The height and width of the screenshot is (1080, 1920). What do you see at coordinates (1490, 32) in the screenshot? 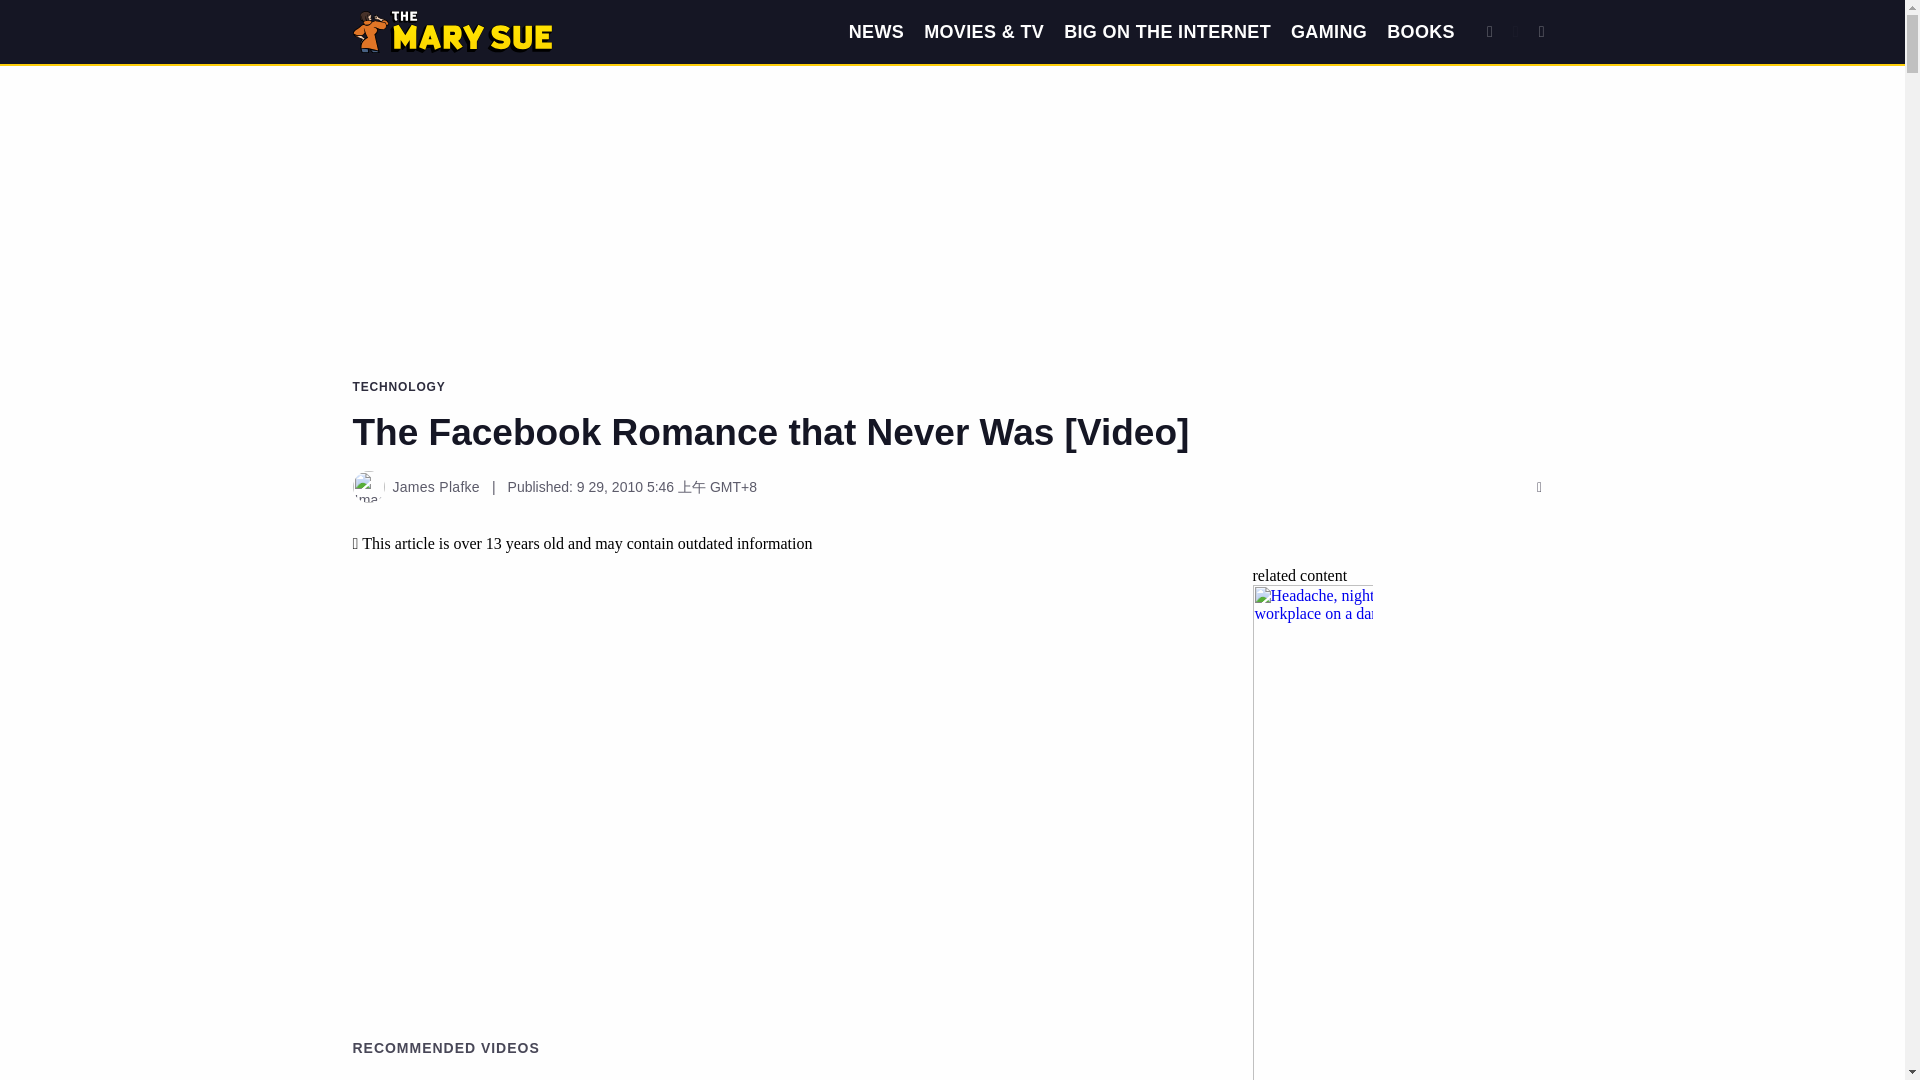
I see `Search` at bounding box center [1490, 32].